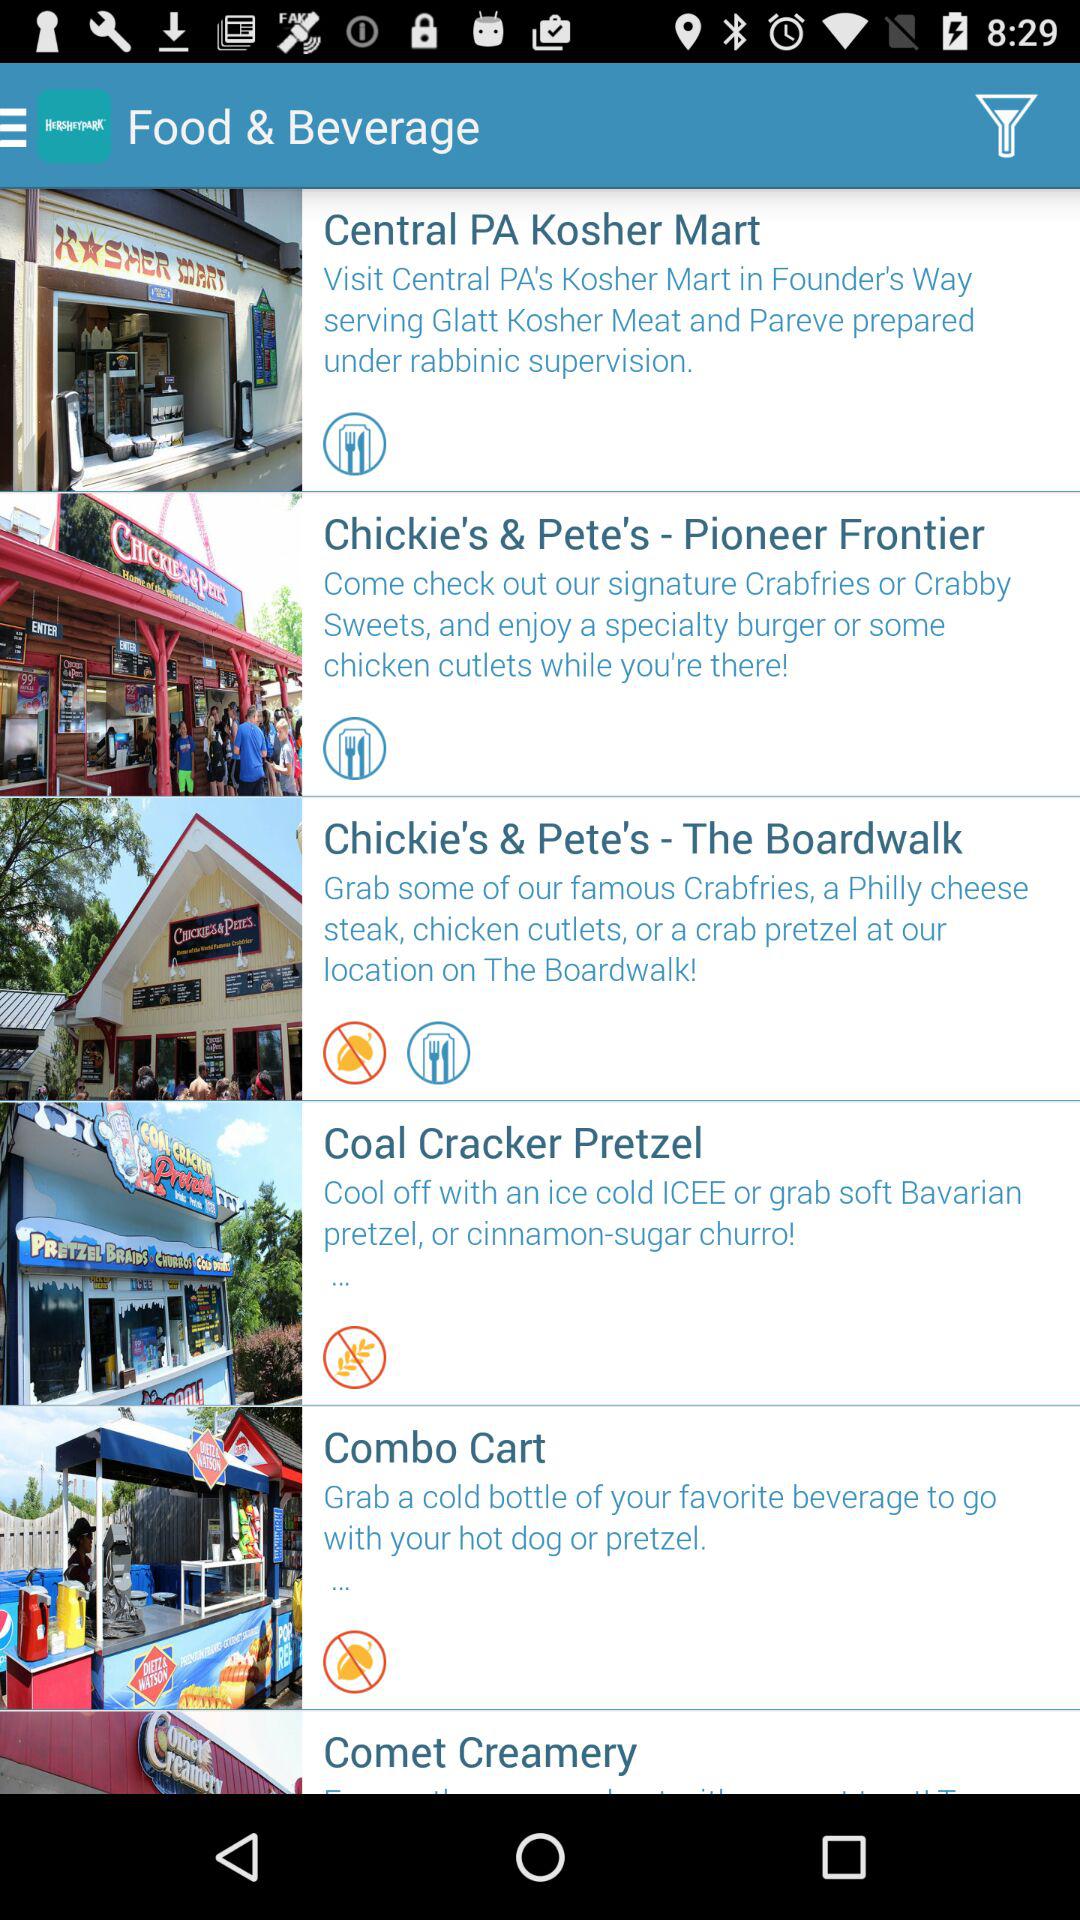  I want to click on tap the icon below the cool off with, so click(354, 1357).